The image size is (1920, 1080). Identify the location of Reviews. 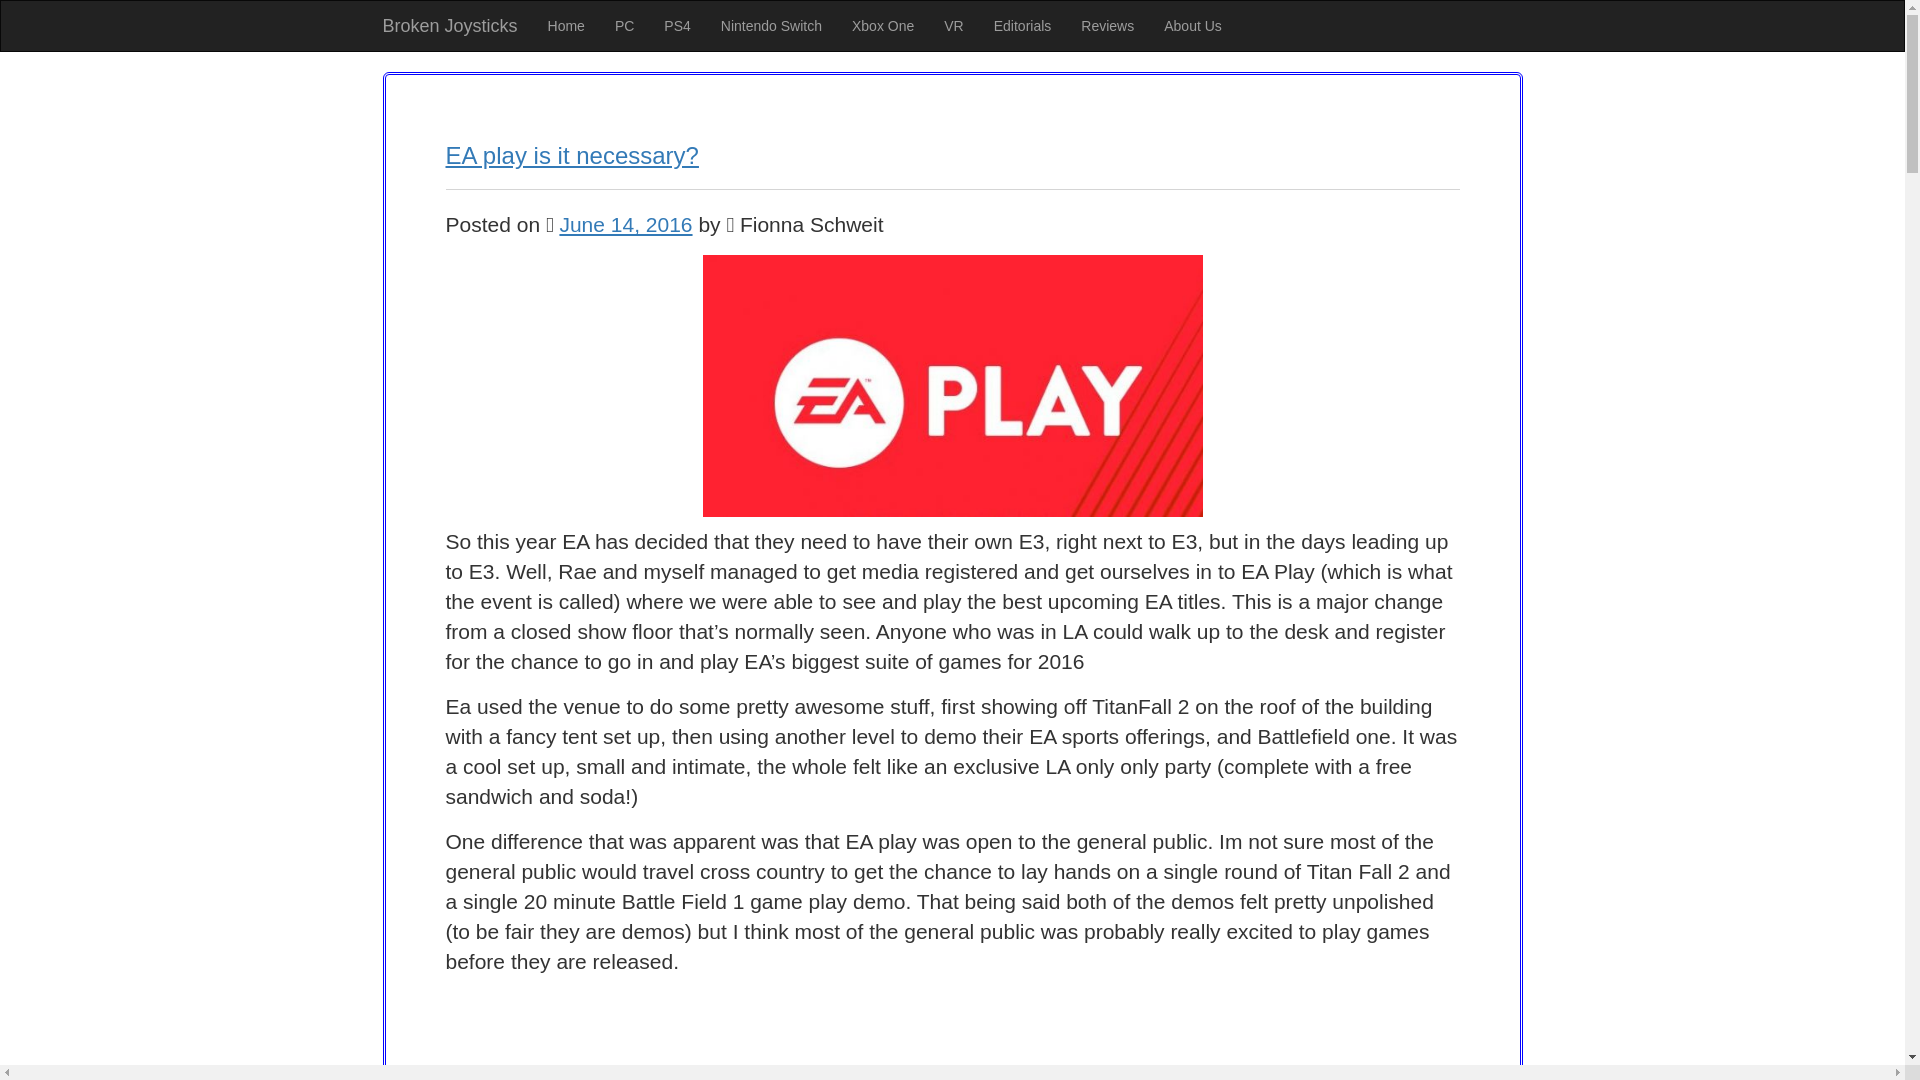
(1106, 26).